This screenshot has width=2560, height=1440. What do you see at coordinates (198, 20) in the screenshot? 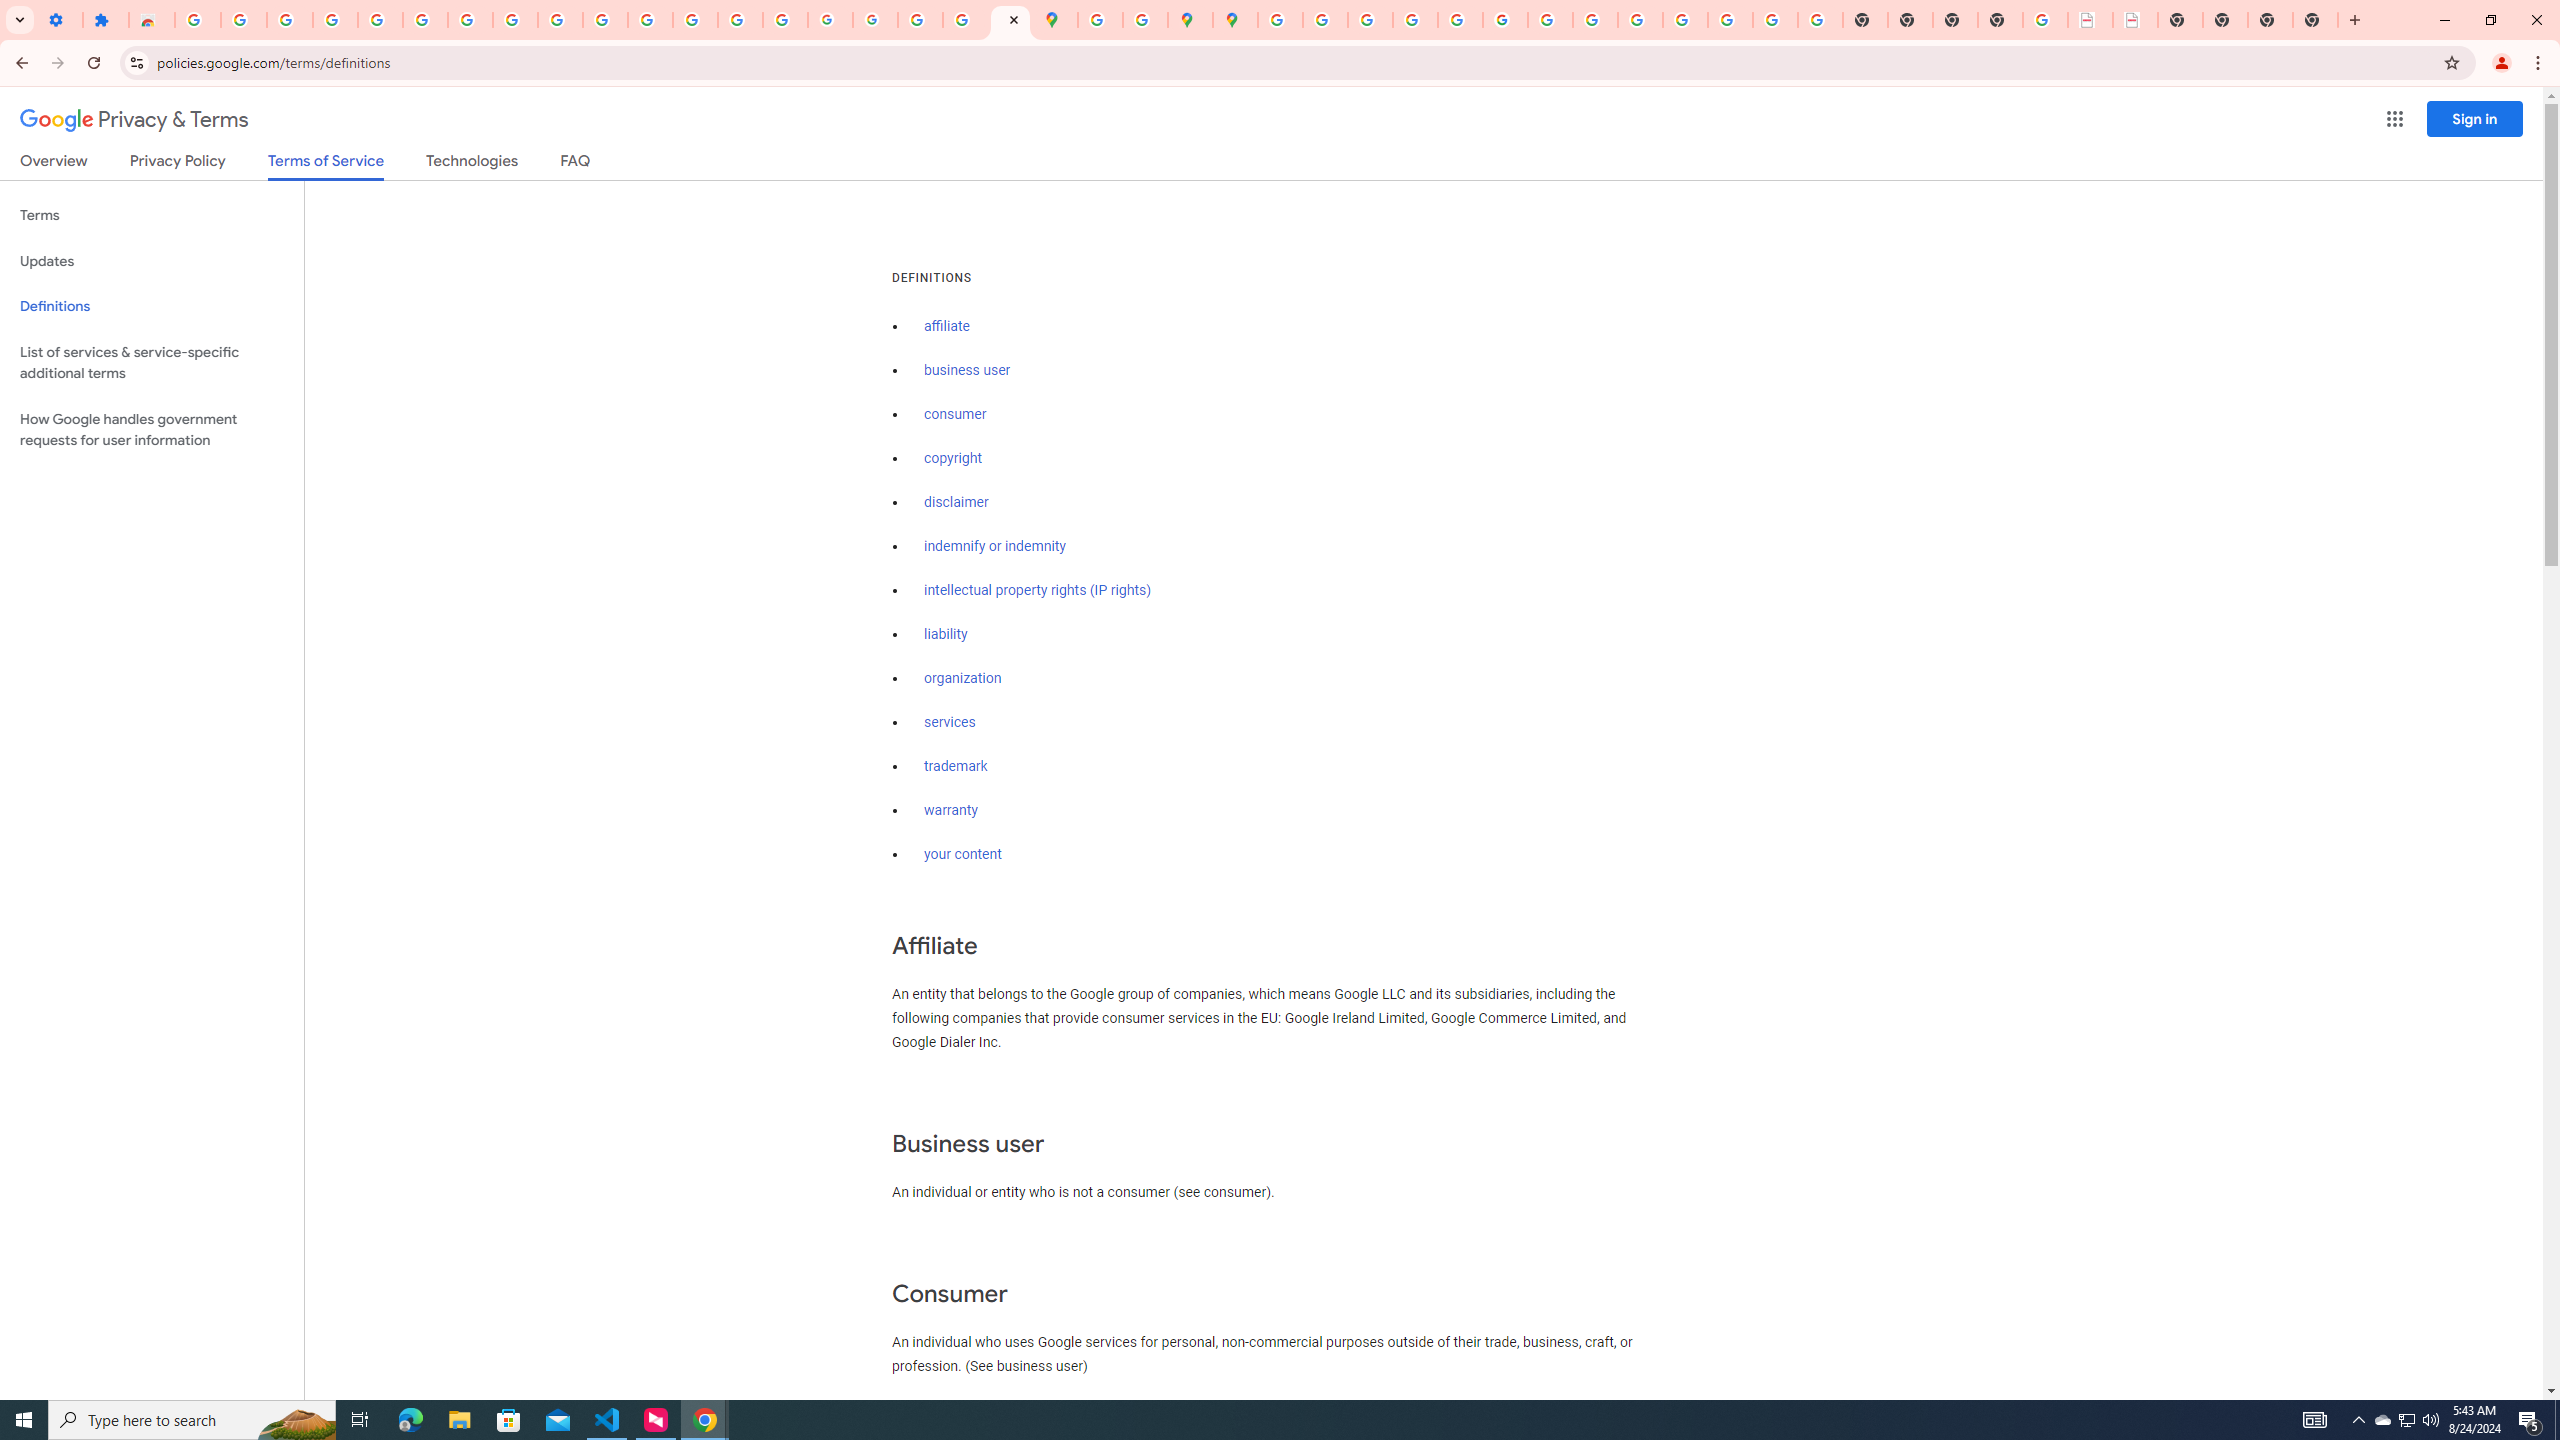
I see `Sign in - Google Accounts` at bounding box center [198, 20].